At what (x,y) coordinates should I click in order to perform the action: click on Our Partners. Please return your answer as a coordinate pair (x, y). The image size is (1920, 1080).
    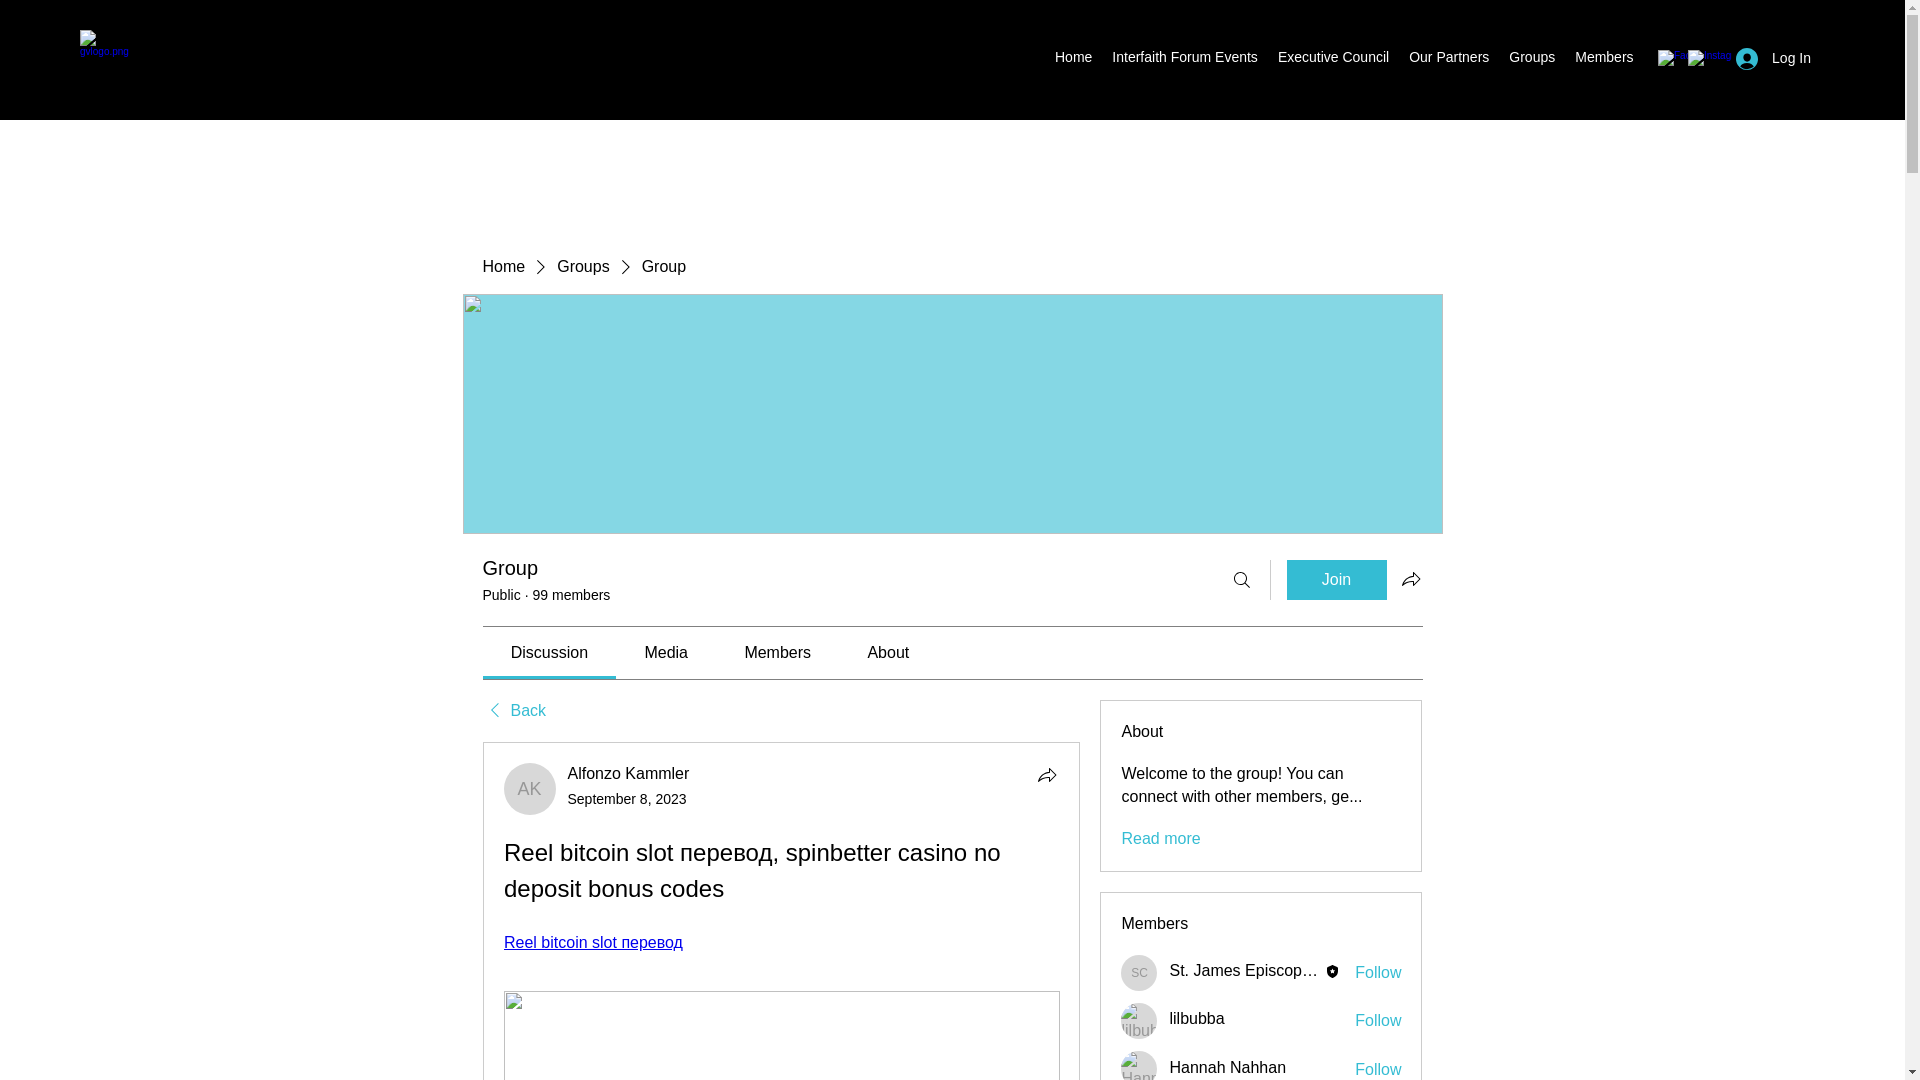
    Looking at the image, I should click on (1449, 60).